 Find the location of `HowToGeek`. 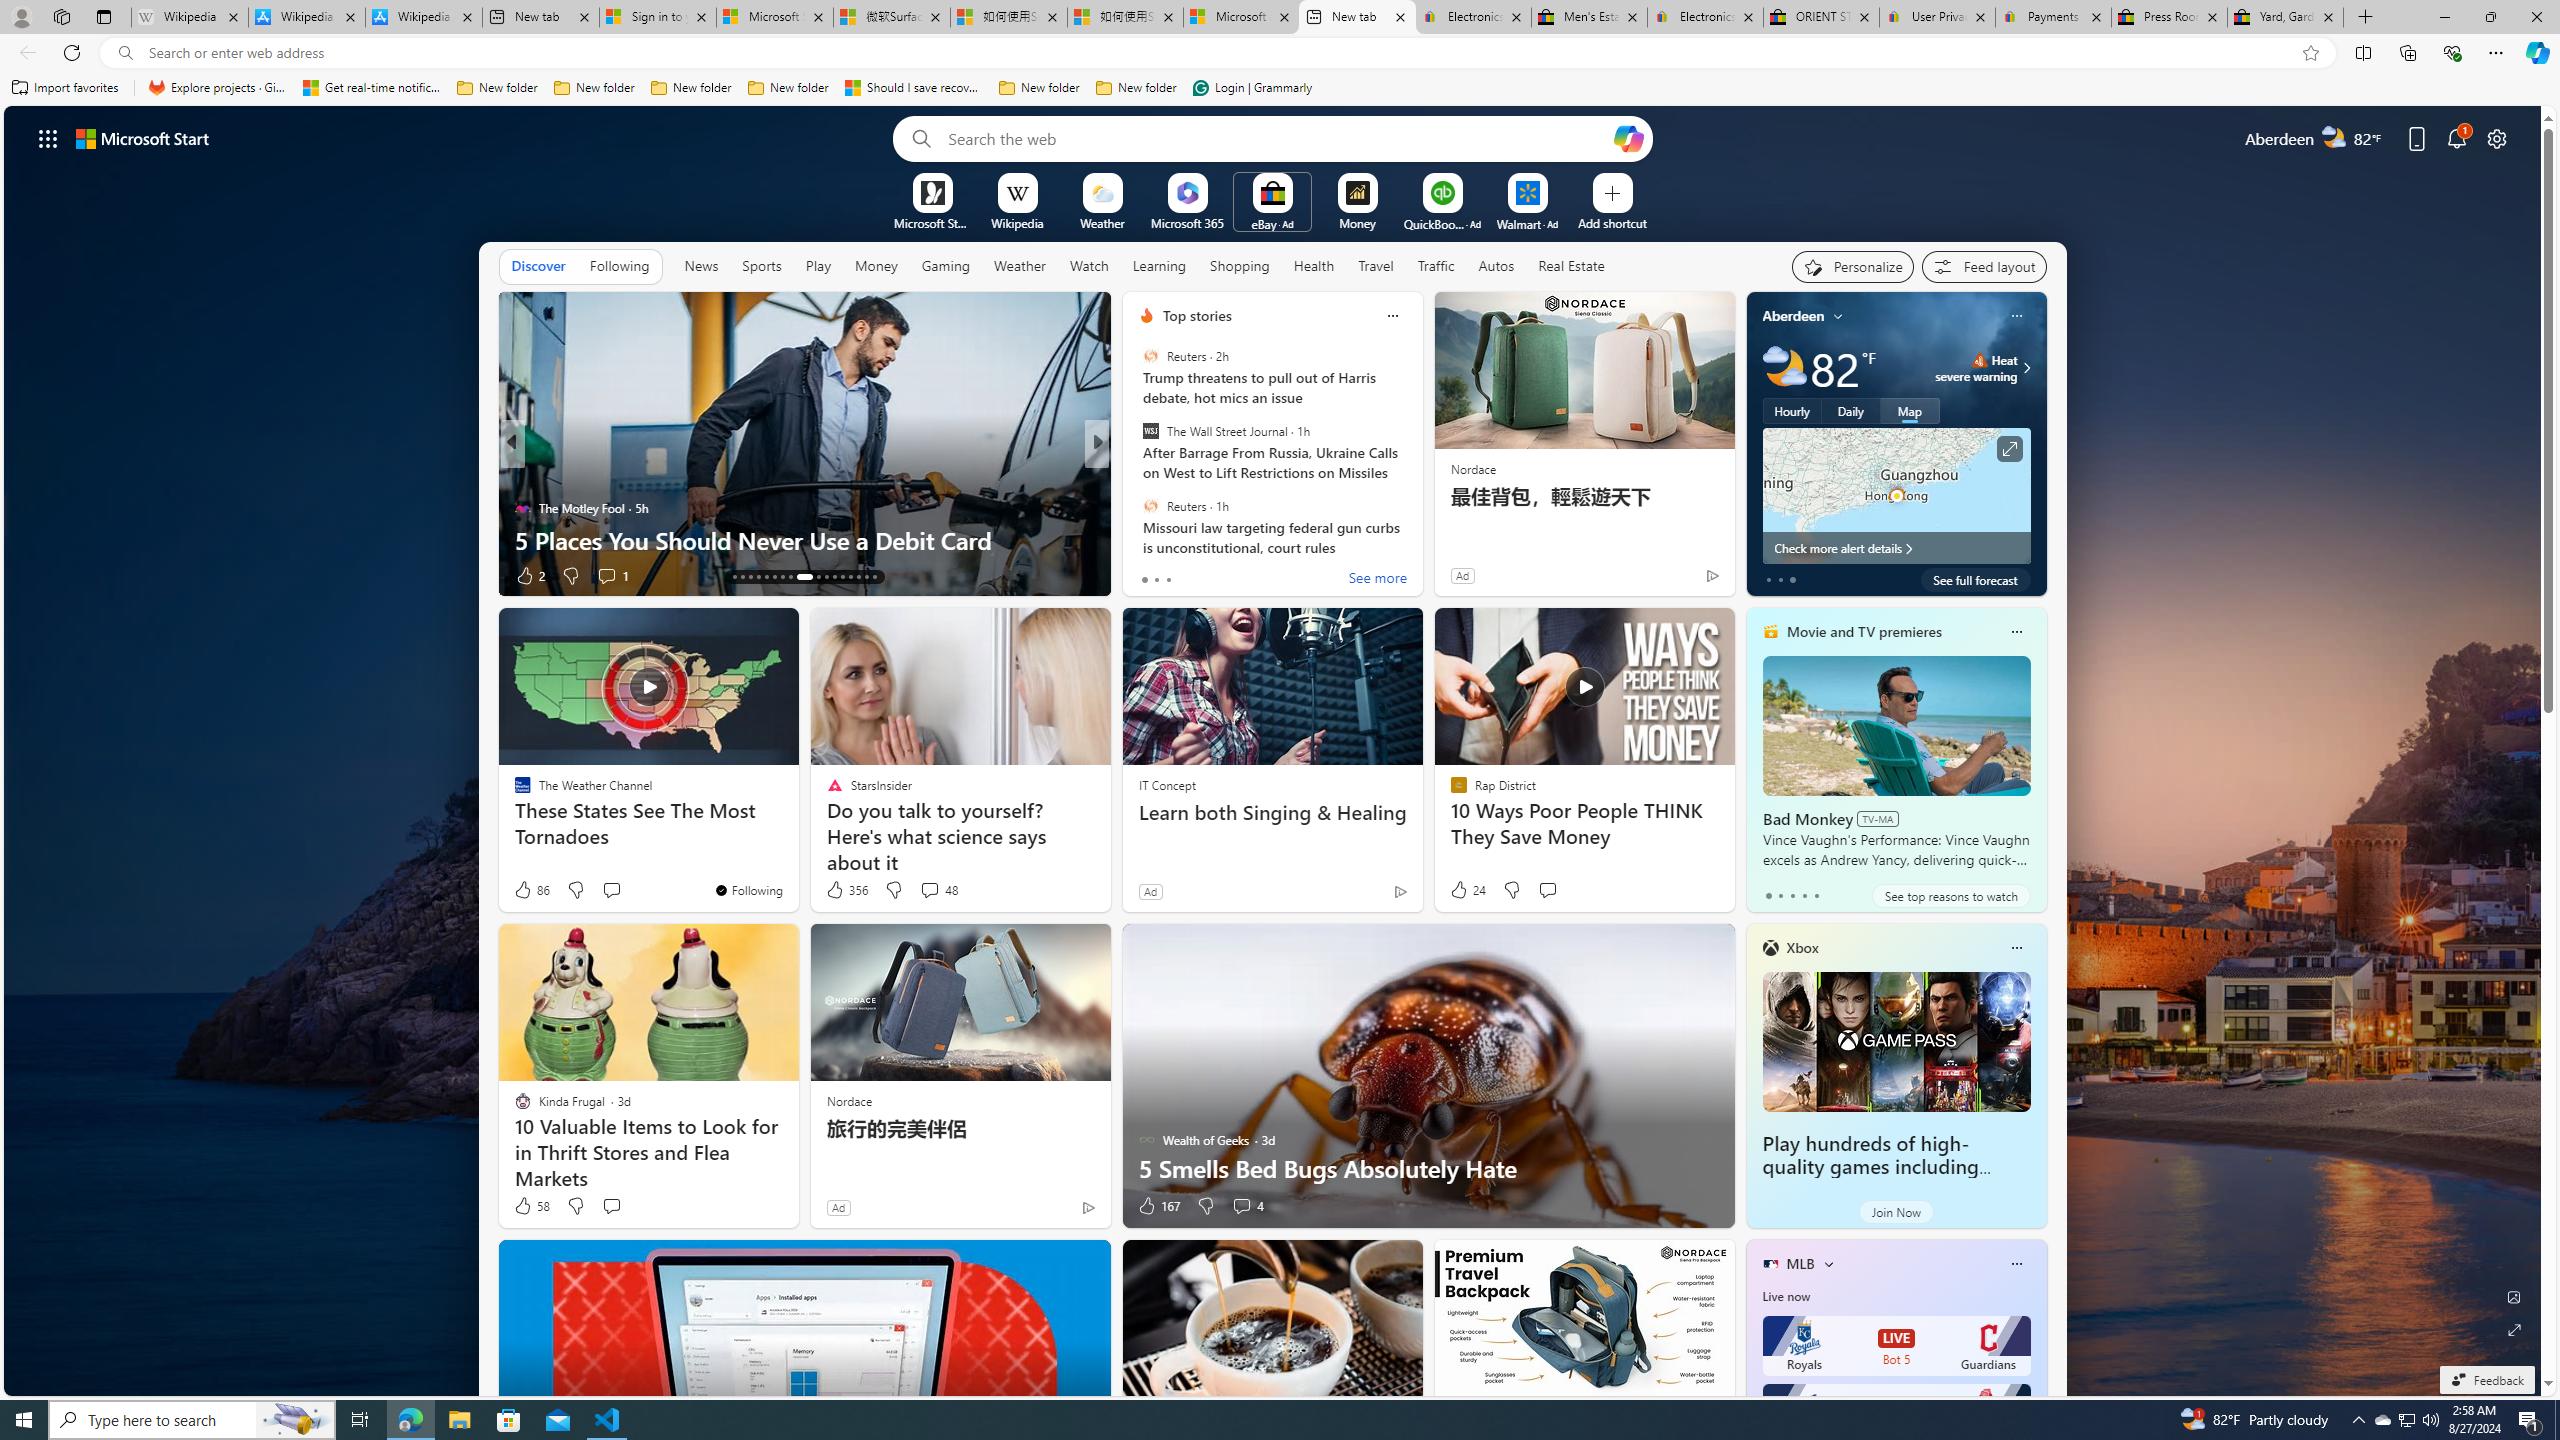

HowToGeek is located at coordinates (1137, 476).